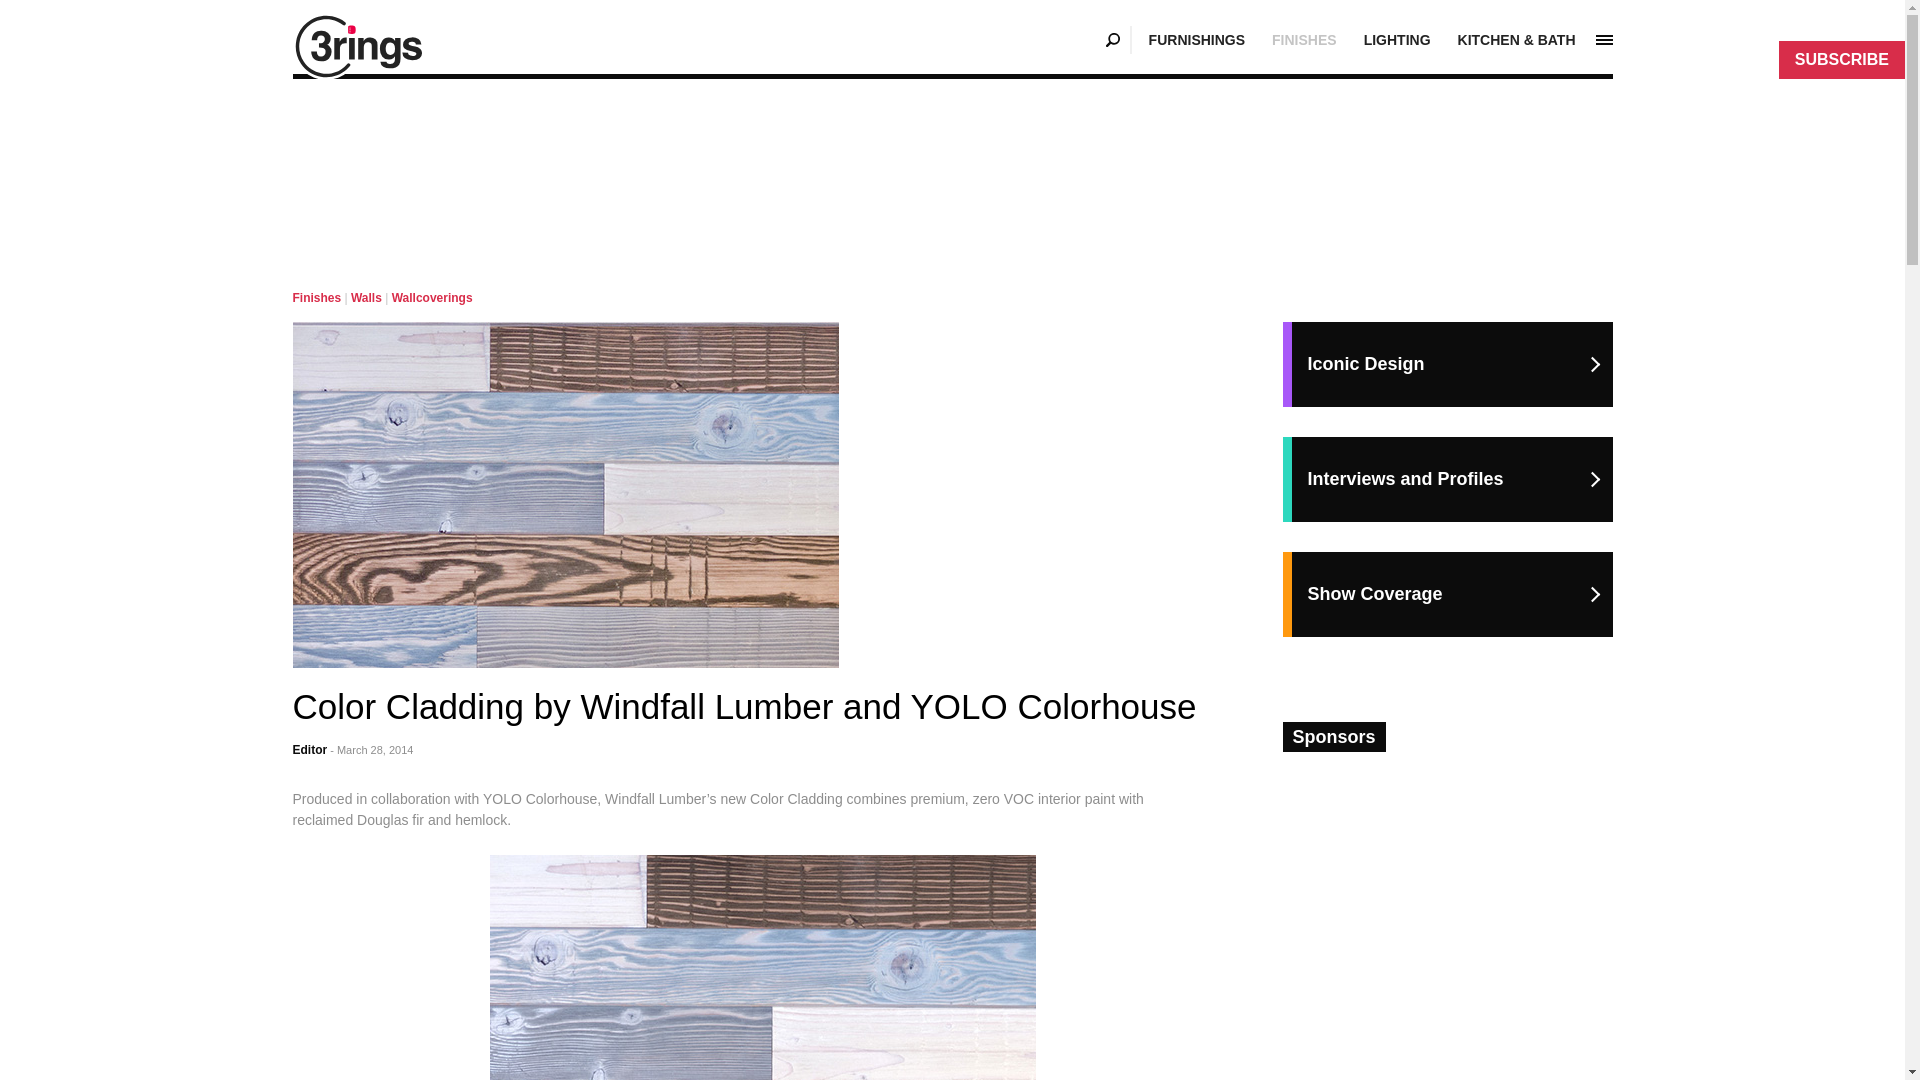  I want to click on Wallcoverings, so click(432, 297).